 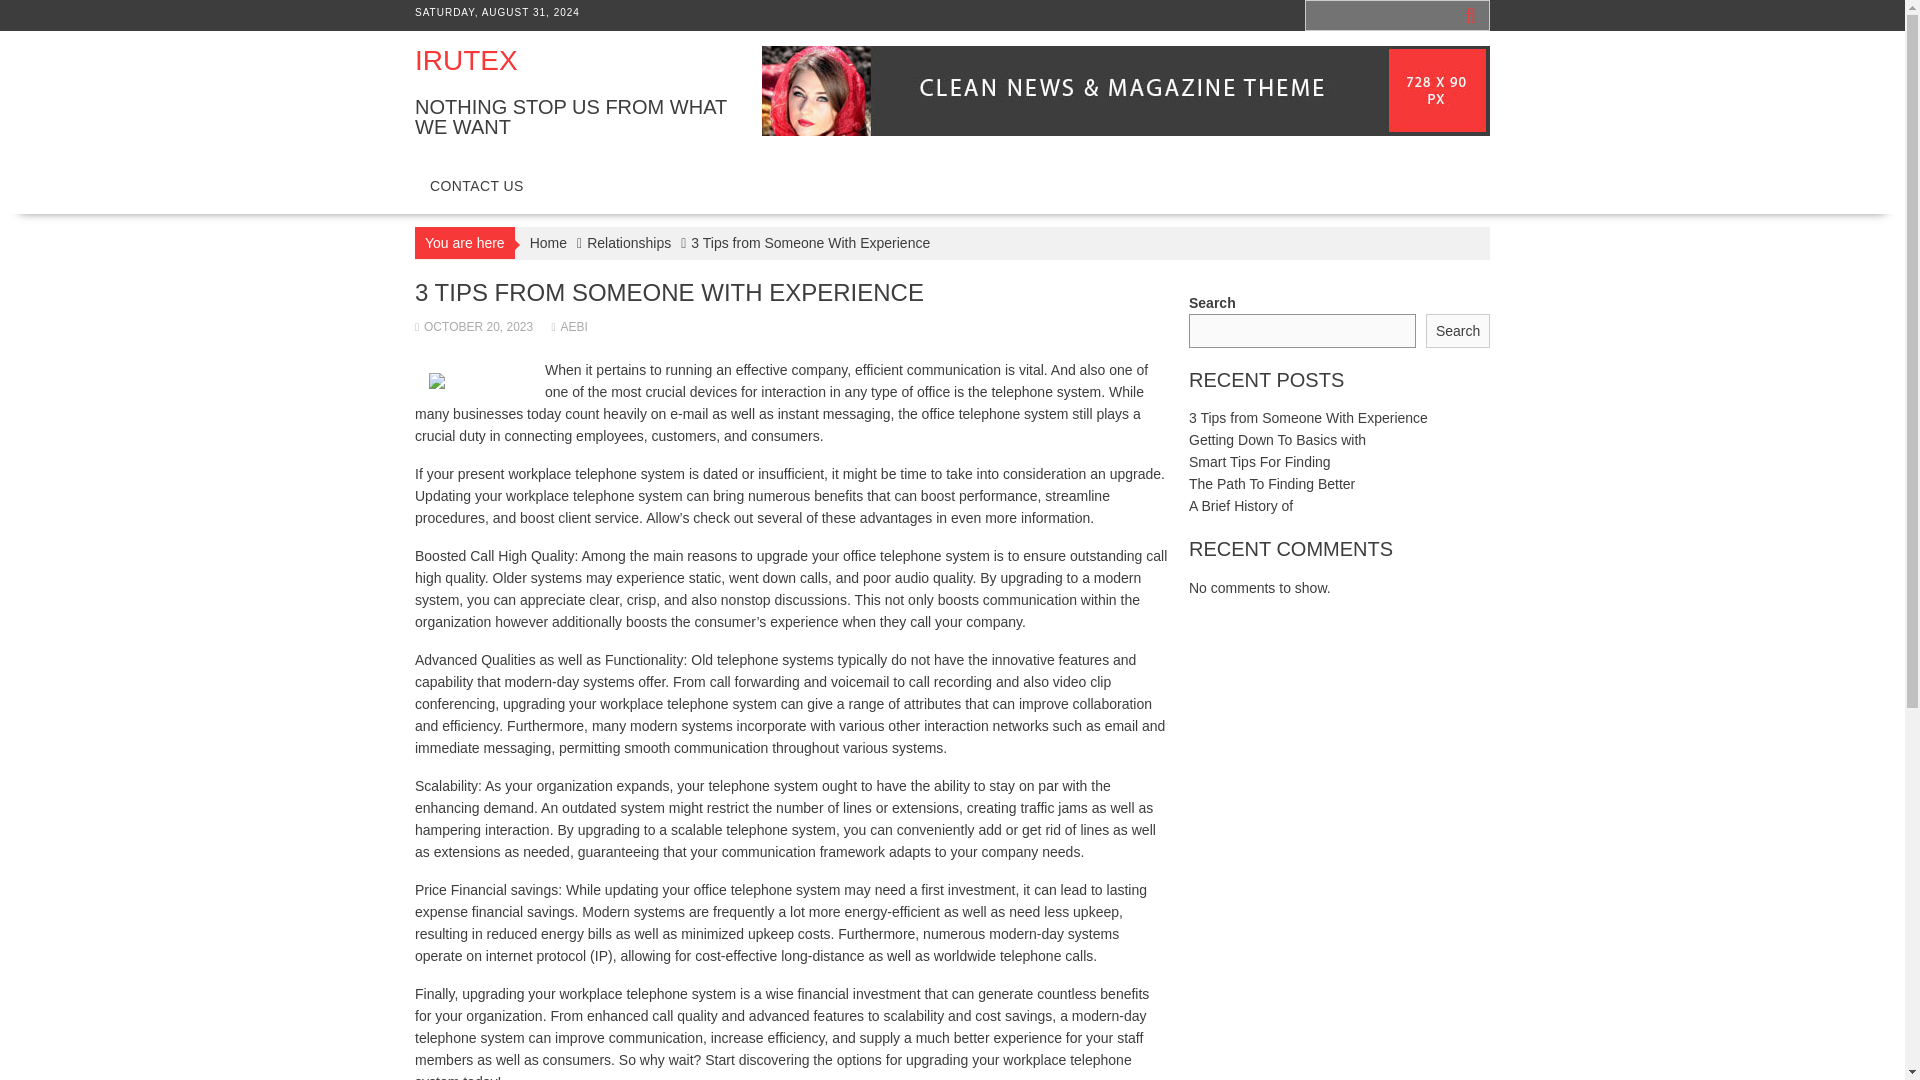 I want to click on Home, so click(x=548, y=242).